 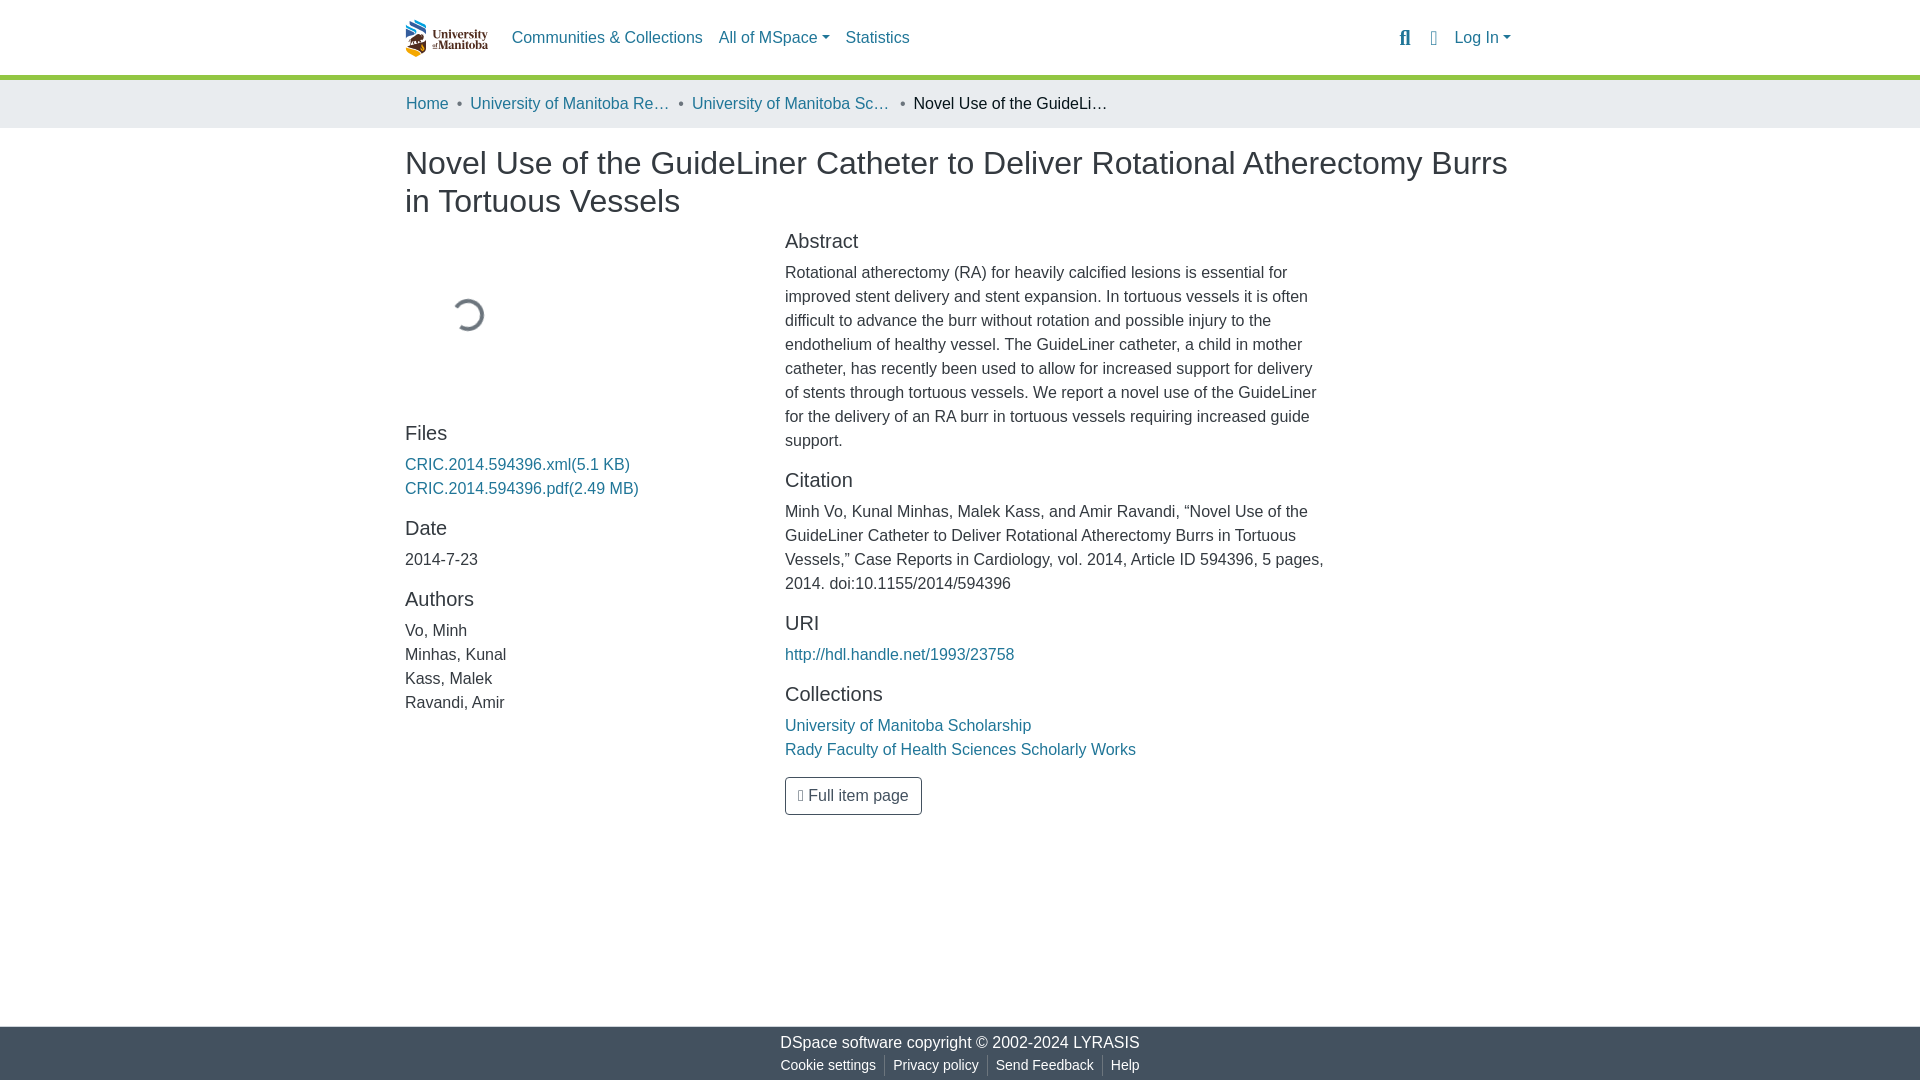 I want to click on DSpace software, so click(x=840, y=1042).